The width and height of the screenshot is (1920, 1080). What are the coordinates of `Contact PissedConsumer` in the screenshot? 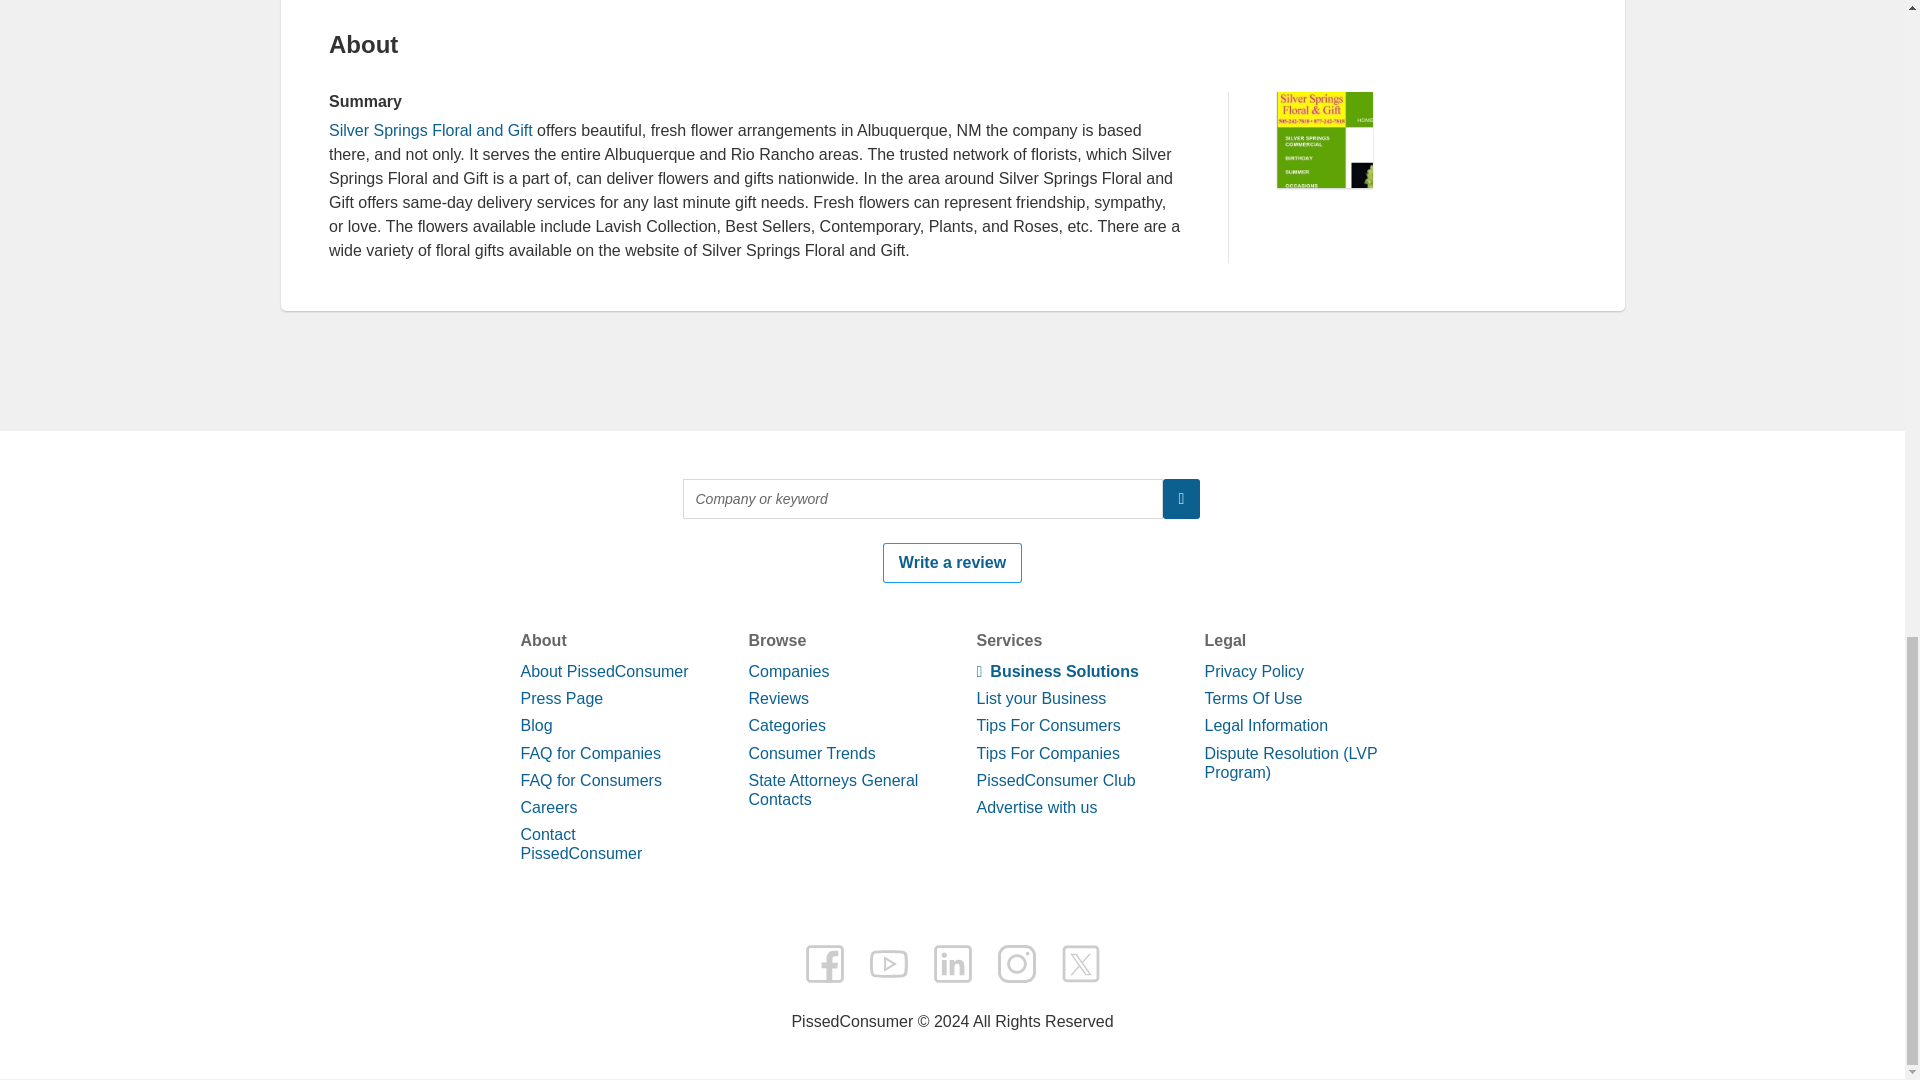 It's located at (580, 844).